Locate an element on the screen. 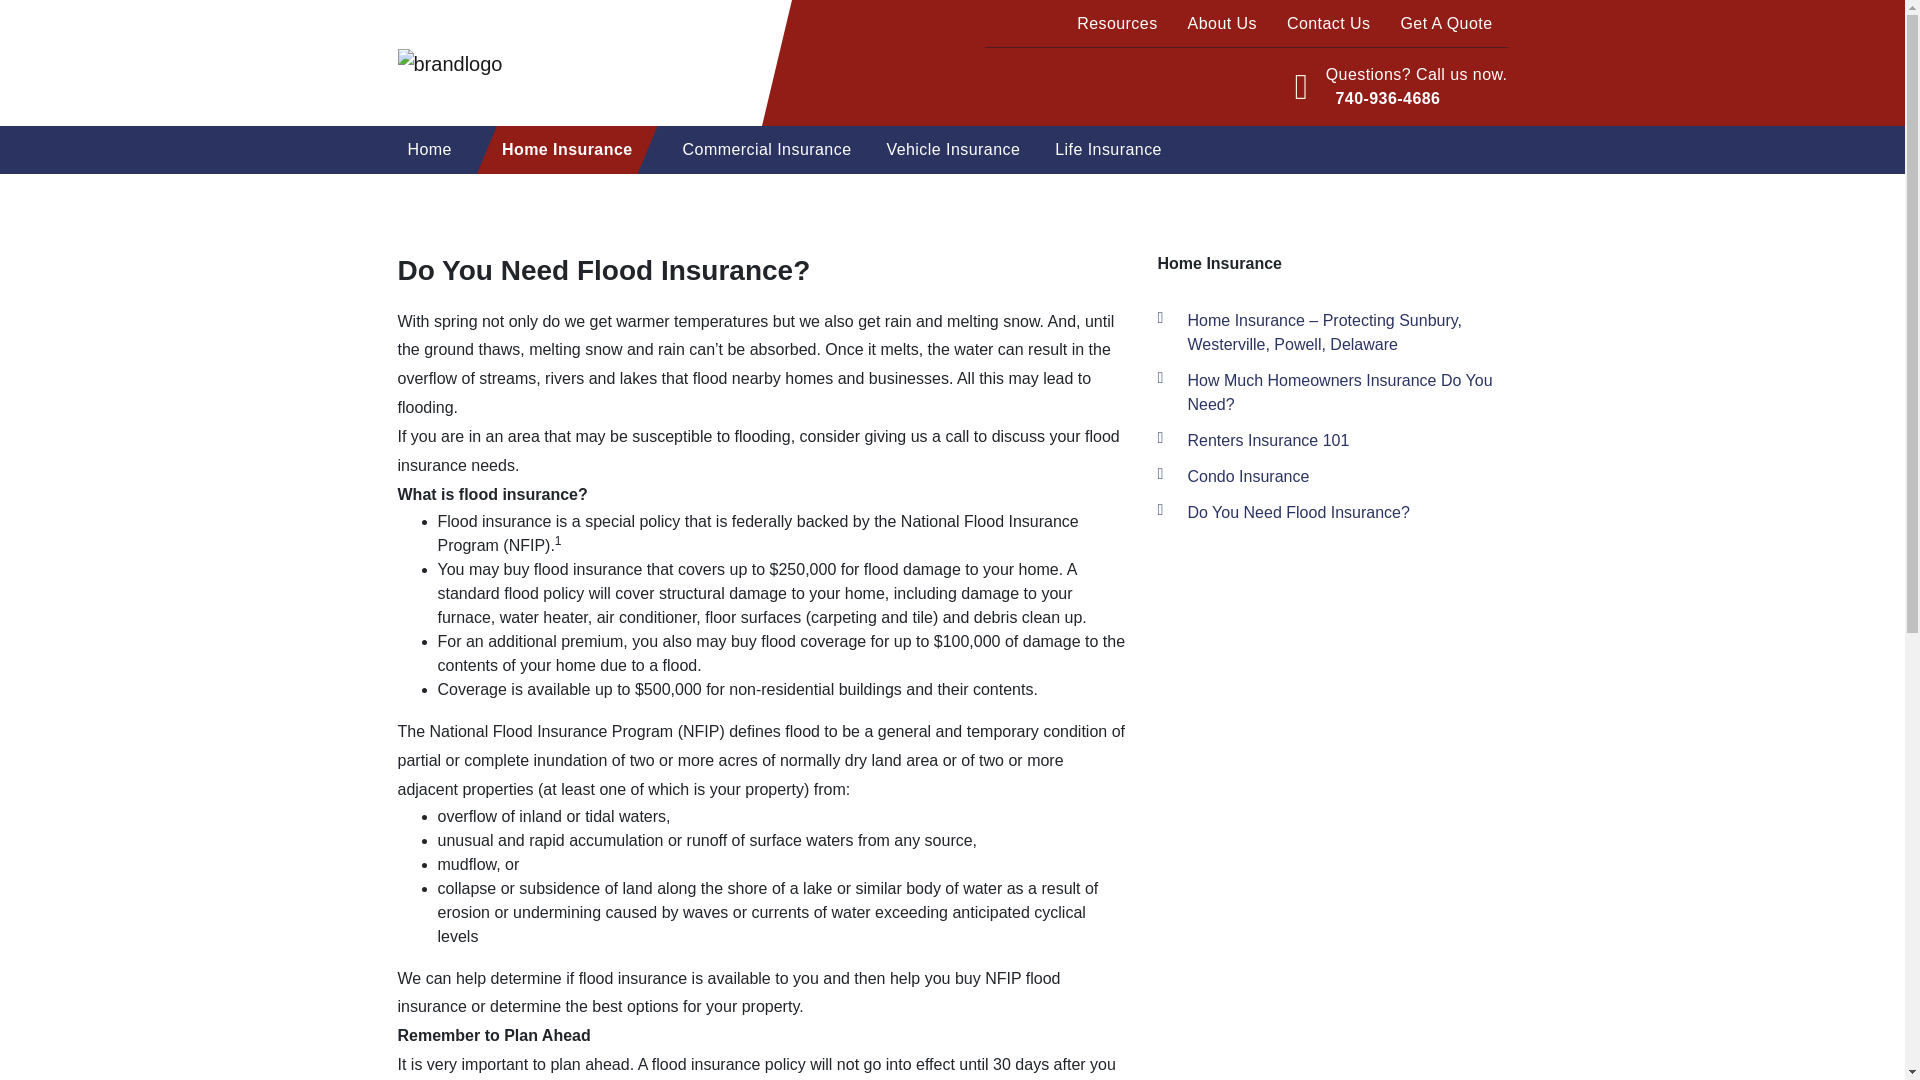  Renters Insurance 101 is located at coordinates (569, 206).